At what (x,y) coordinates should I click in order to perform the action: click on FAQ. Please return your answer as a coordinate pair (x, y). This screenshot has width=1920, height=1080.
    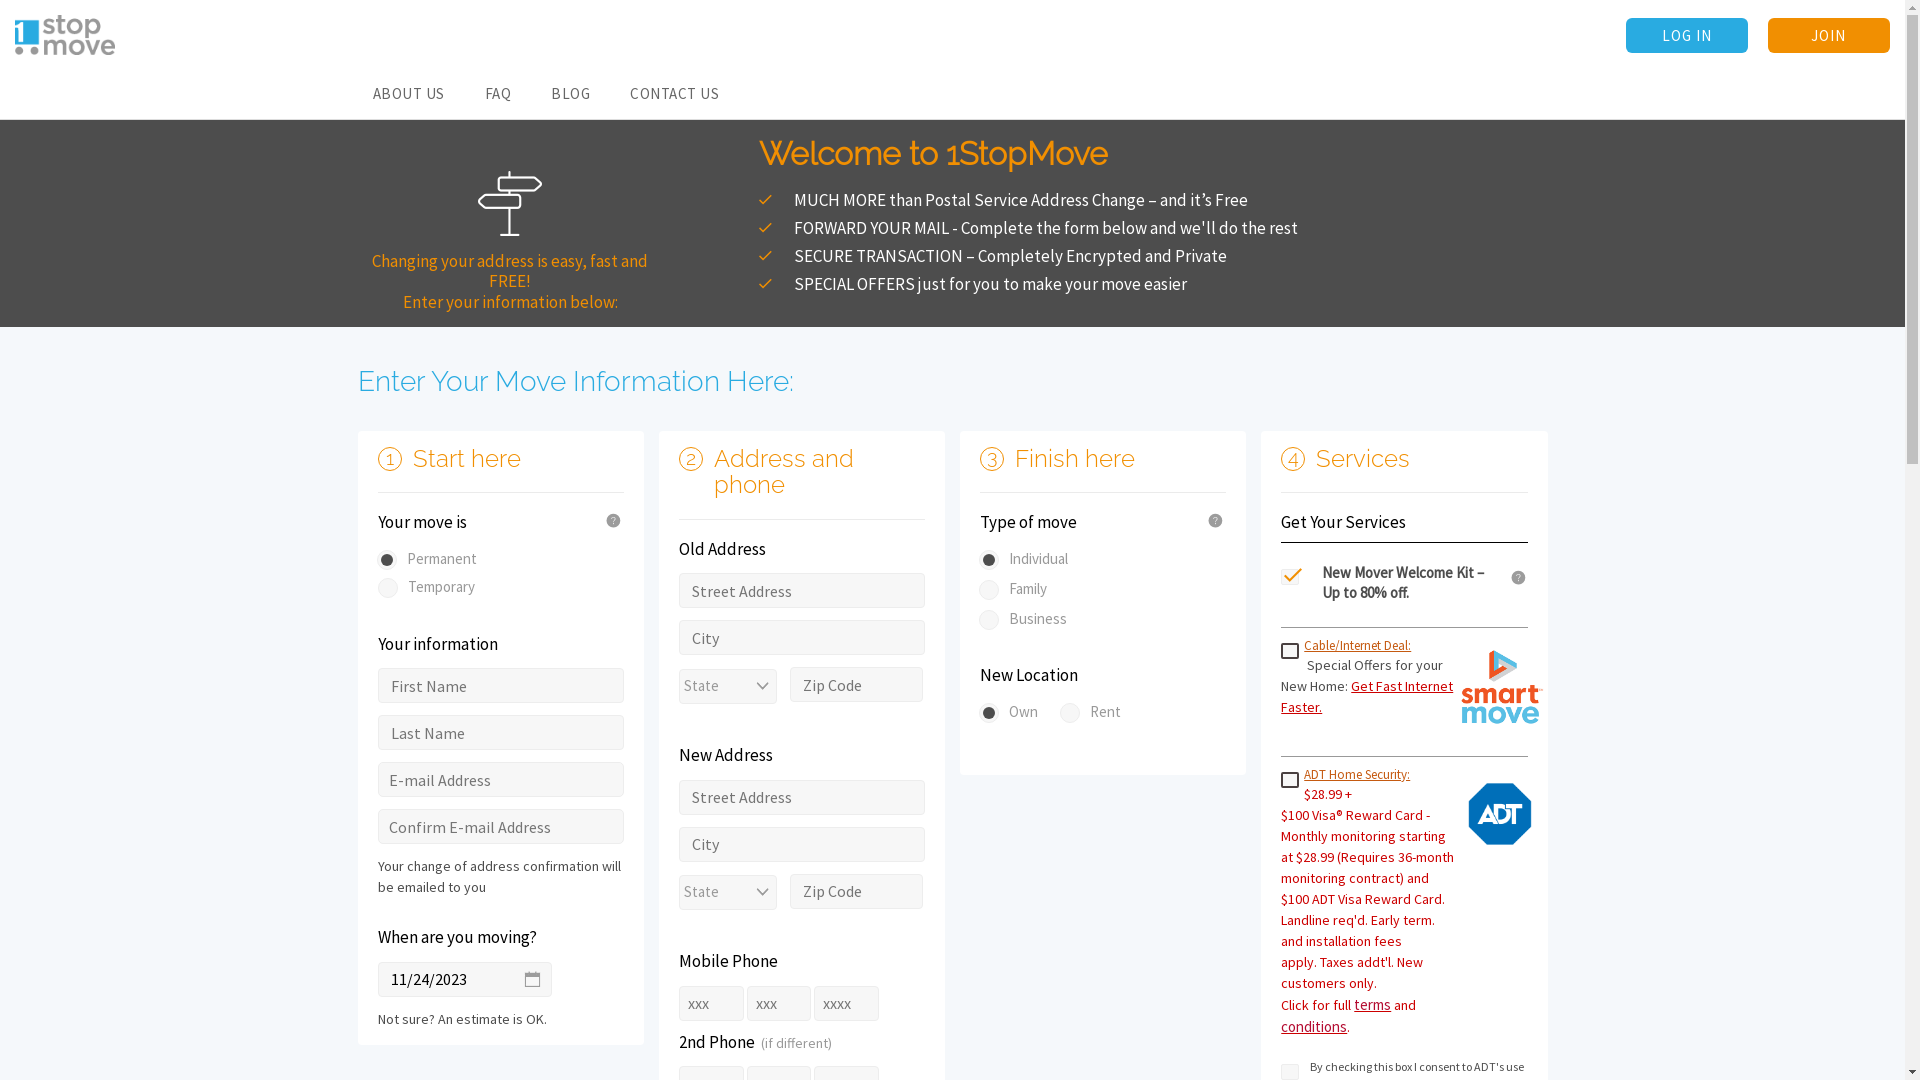
    Looking at the image, I should click on (498, 94).